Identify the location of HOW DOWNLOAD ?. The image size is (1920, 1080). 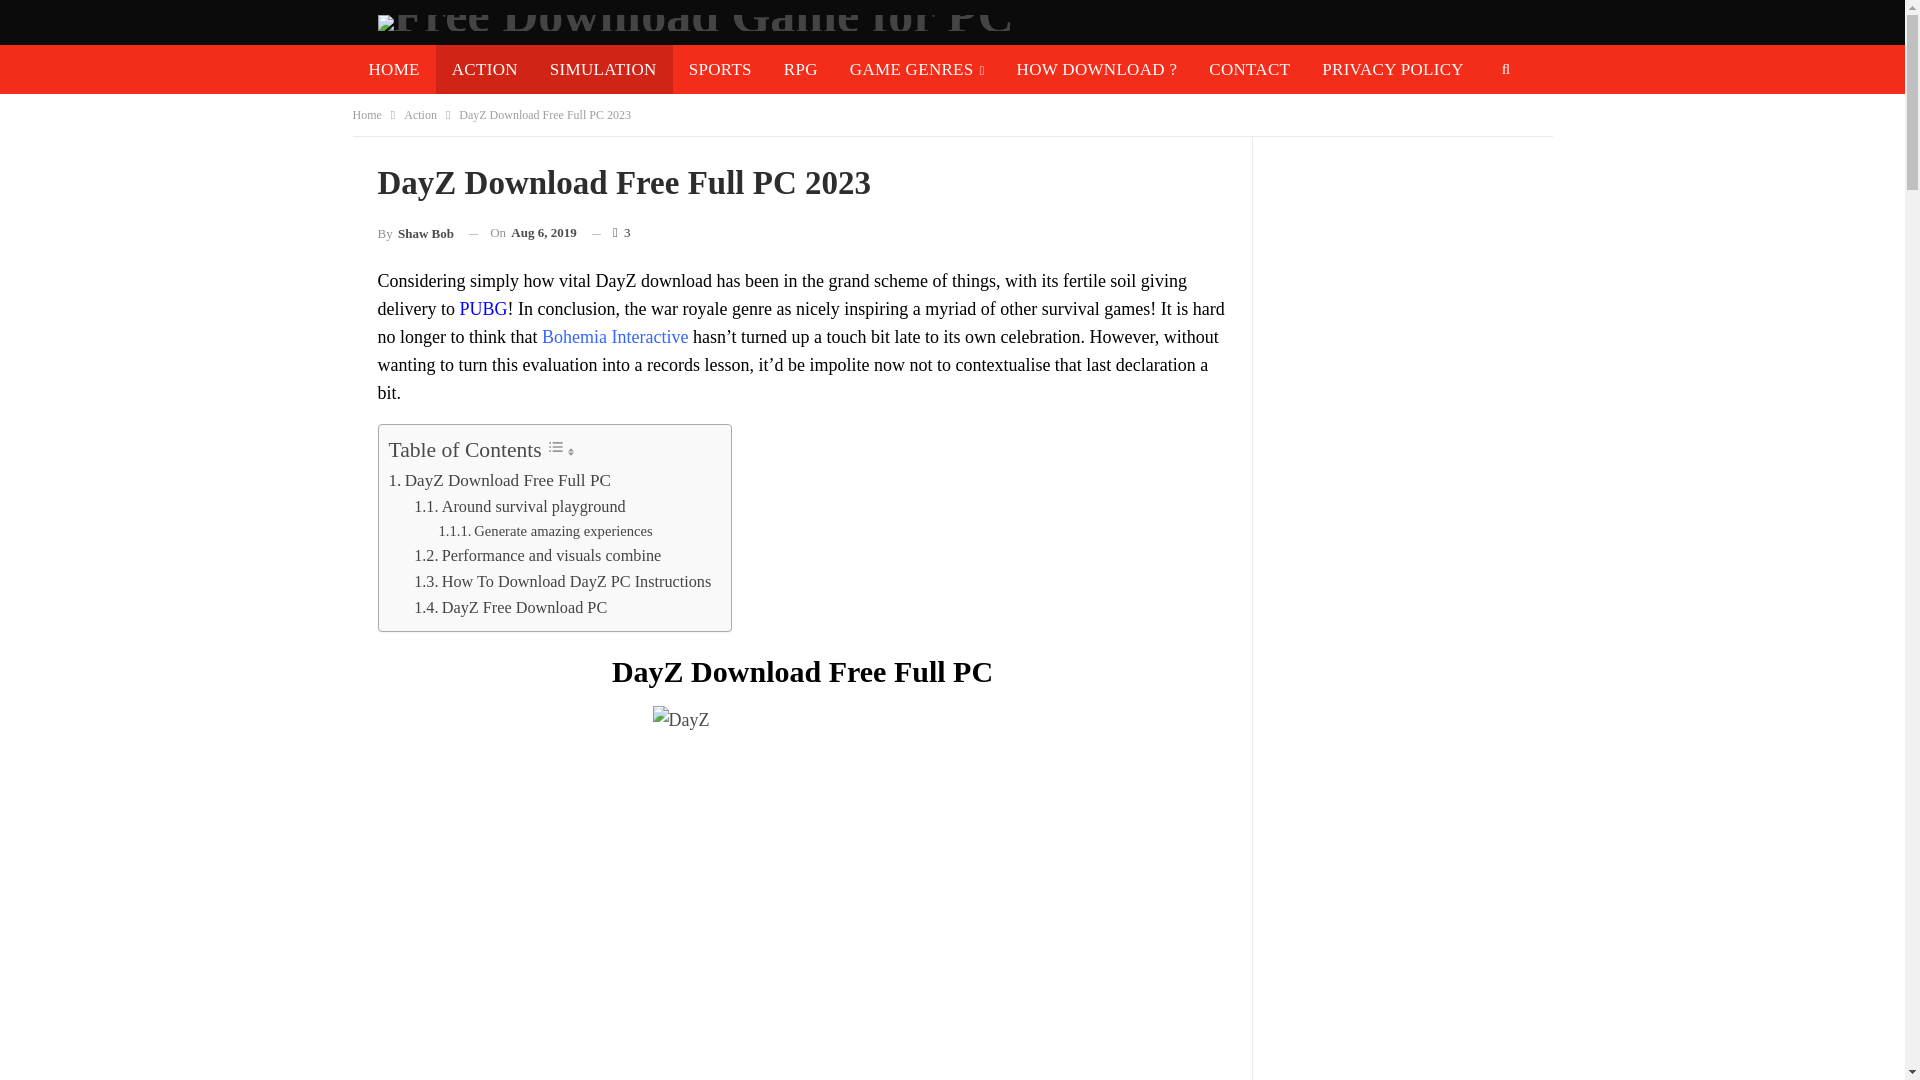
(1097, 69).